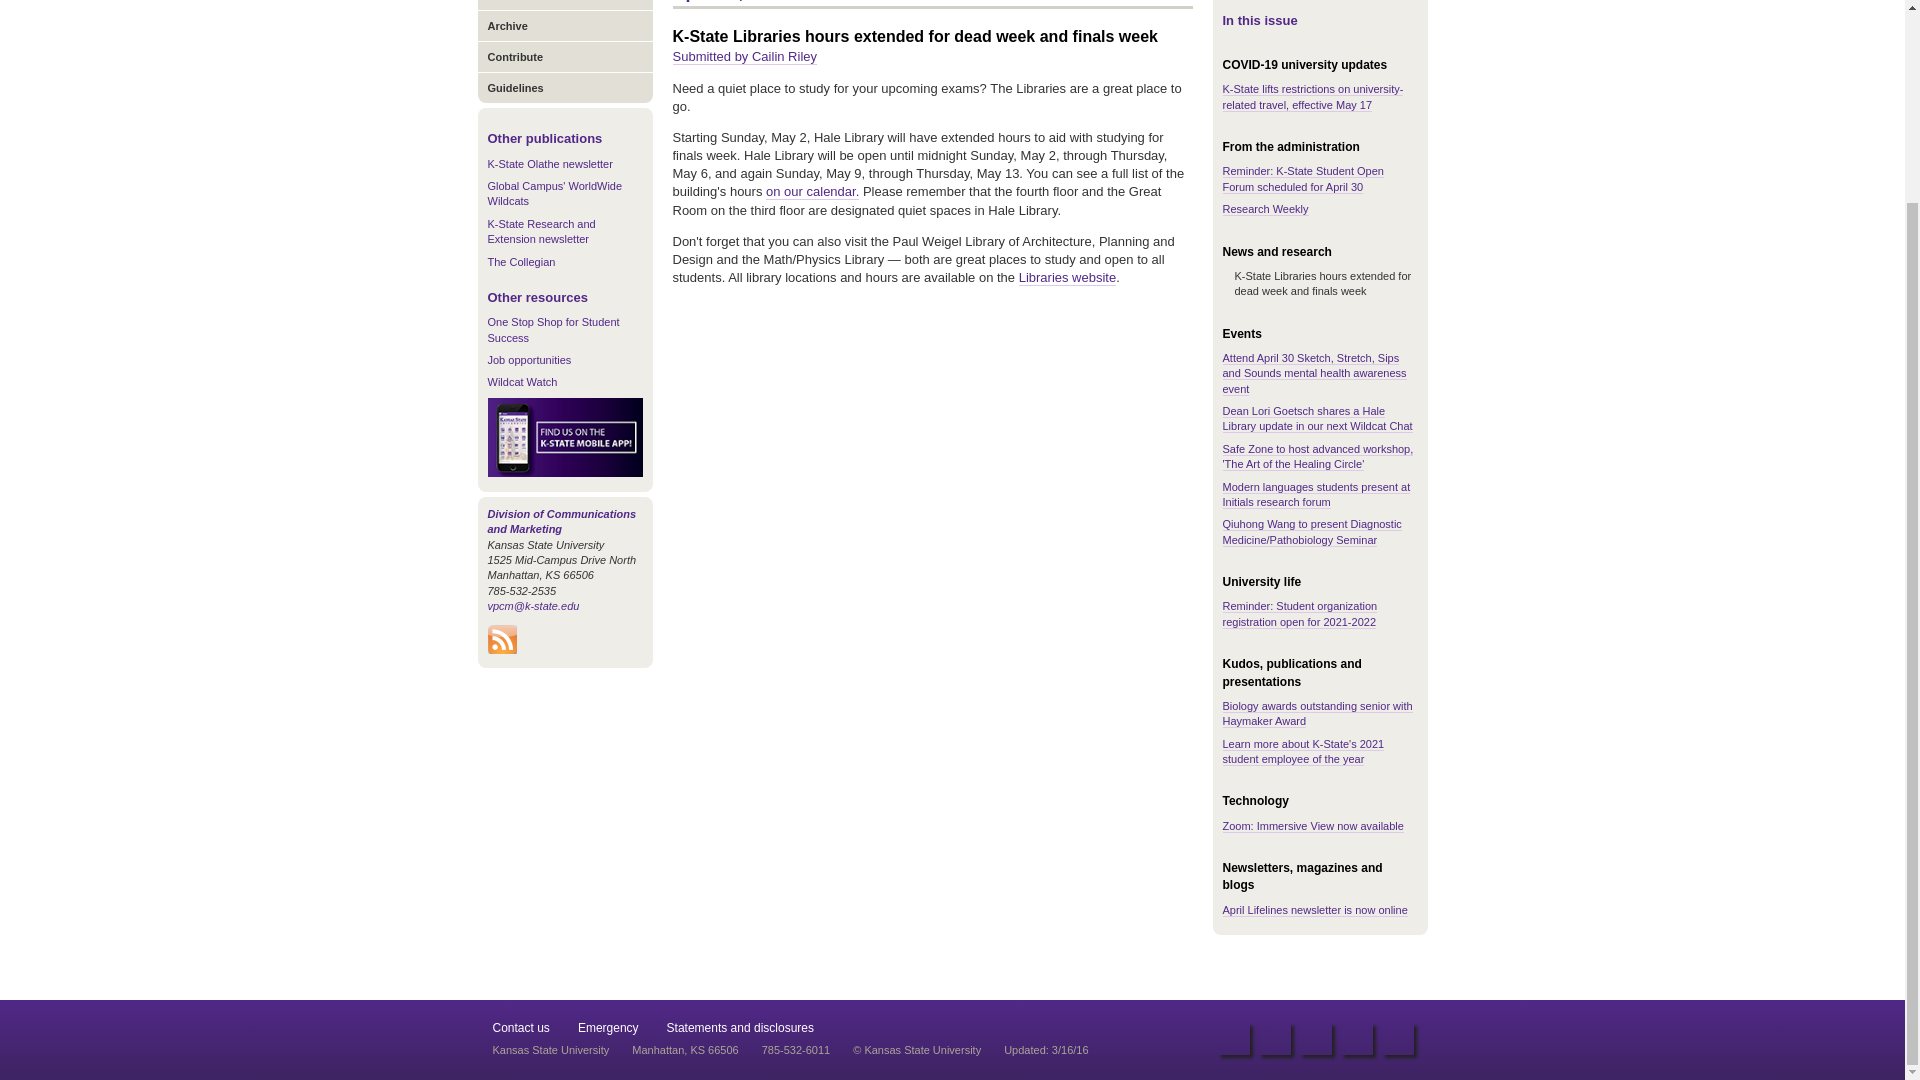  Describe the element at coordinates (565, 25) in the screenshot. I see `Archive` at that location.